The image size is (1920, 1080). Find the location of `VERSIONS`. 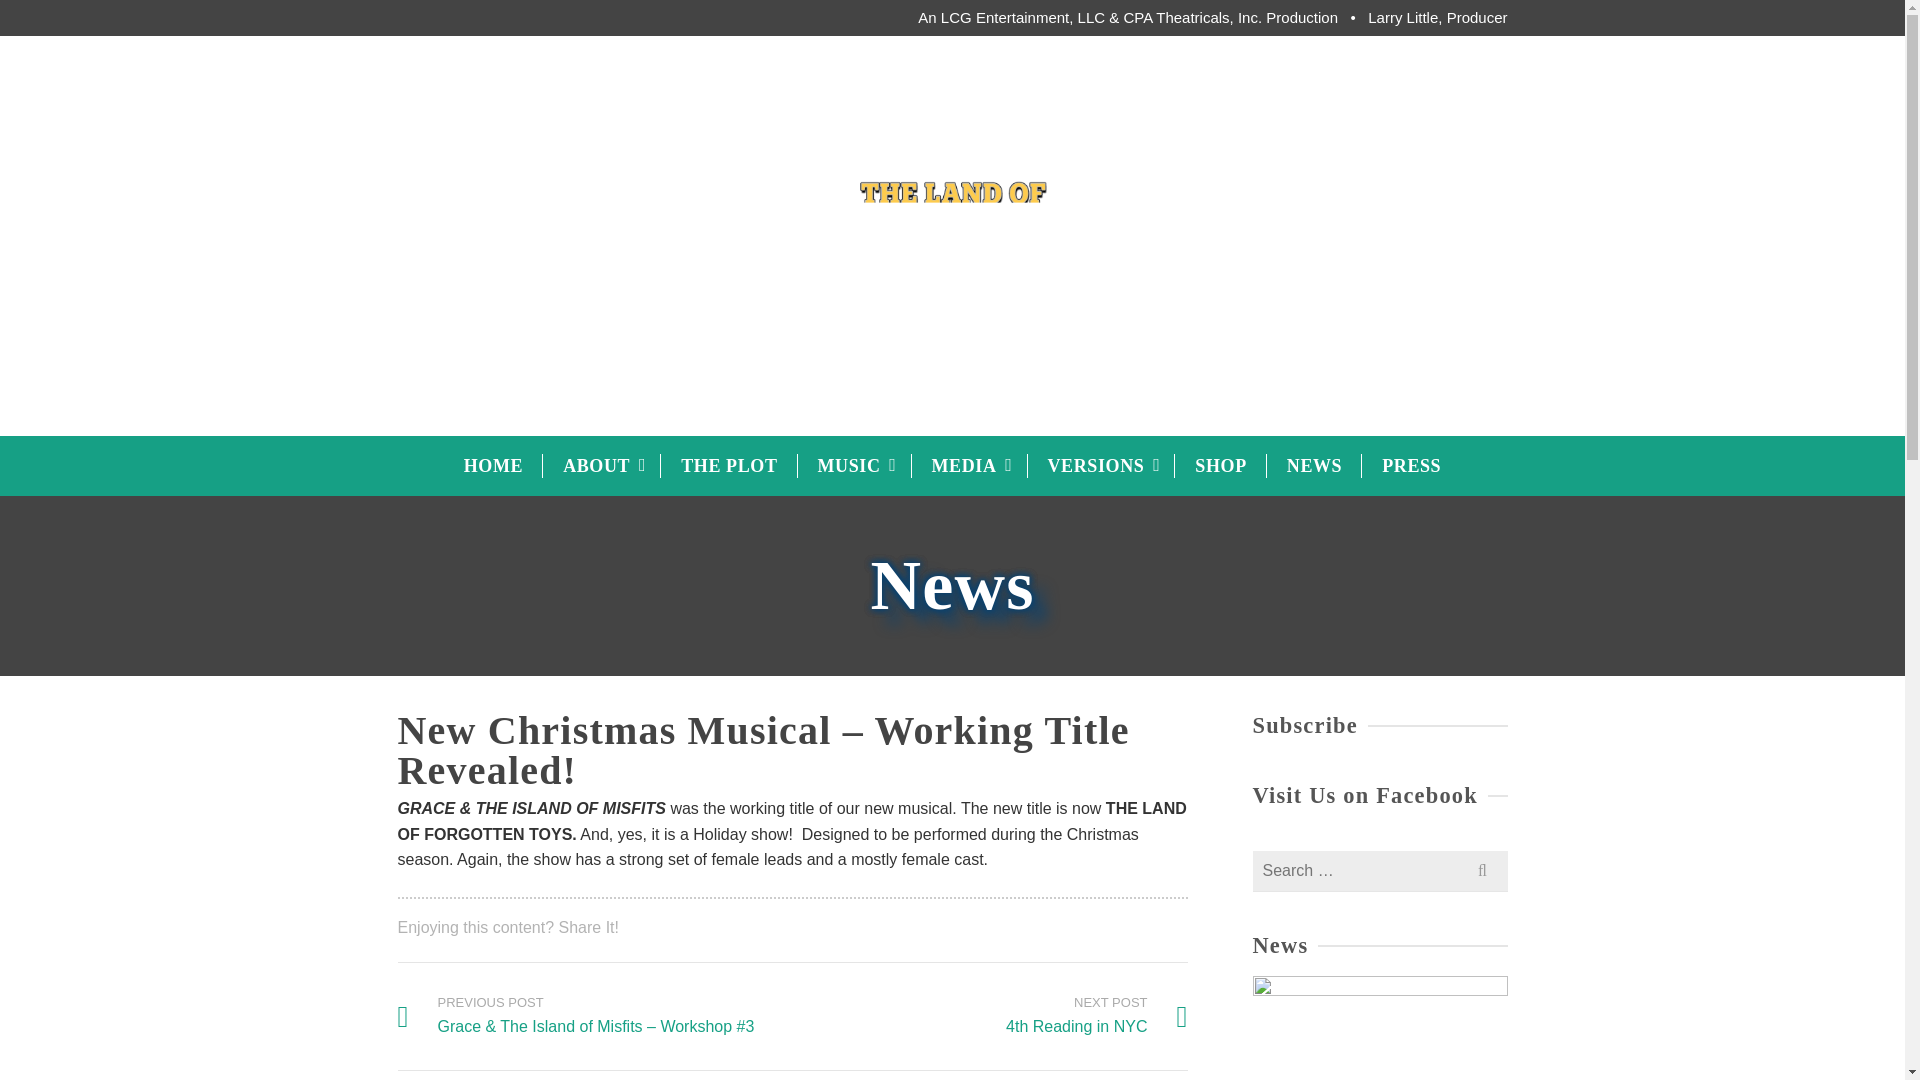

VERSIONS is located at coordinates (493, 466).